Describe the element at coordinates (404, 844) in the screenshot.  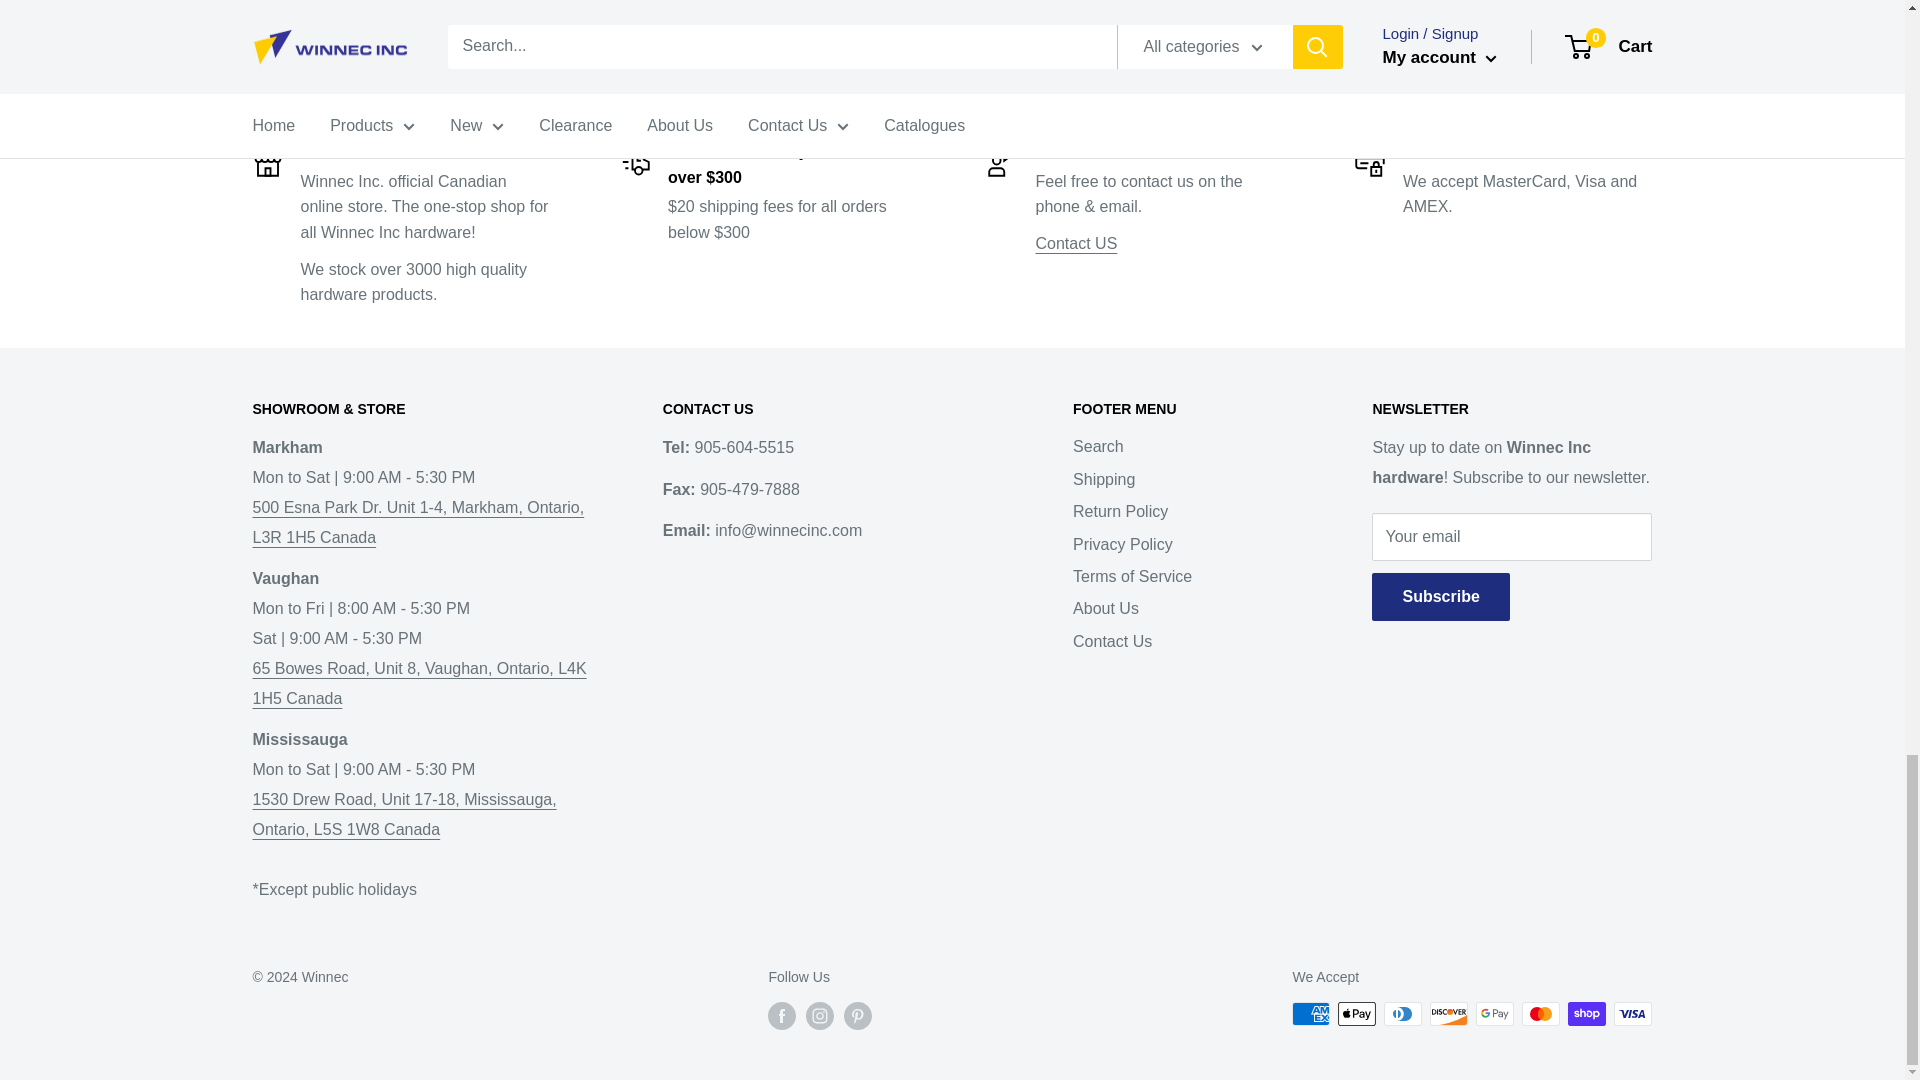
I see `Winnec Mississauga` at that location.